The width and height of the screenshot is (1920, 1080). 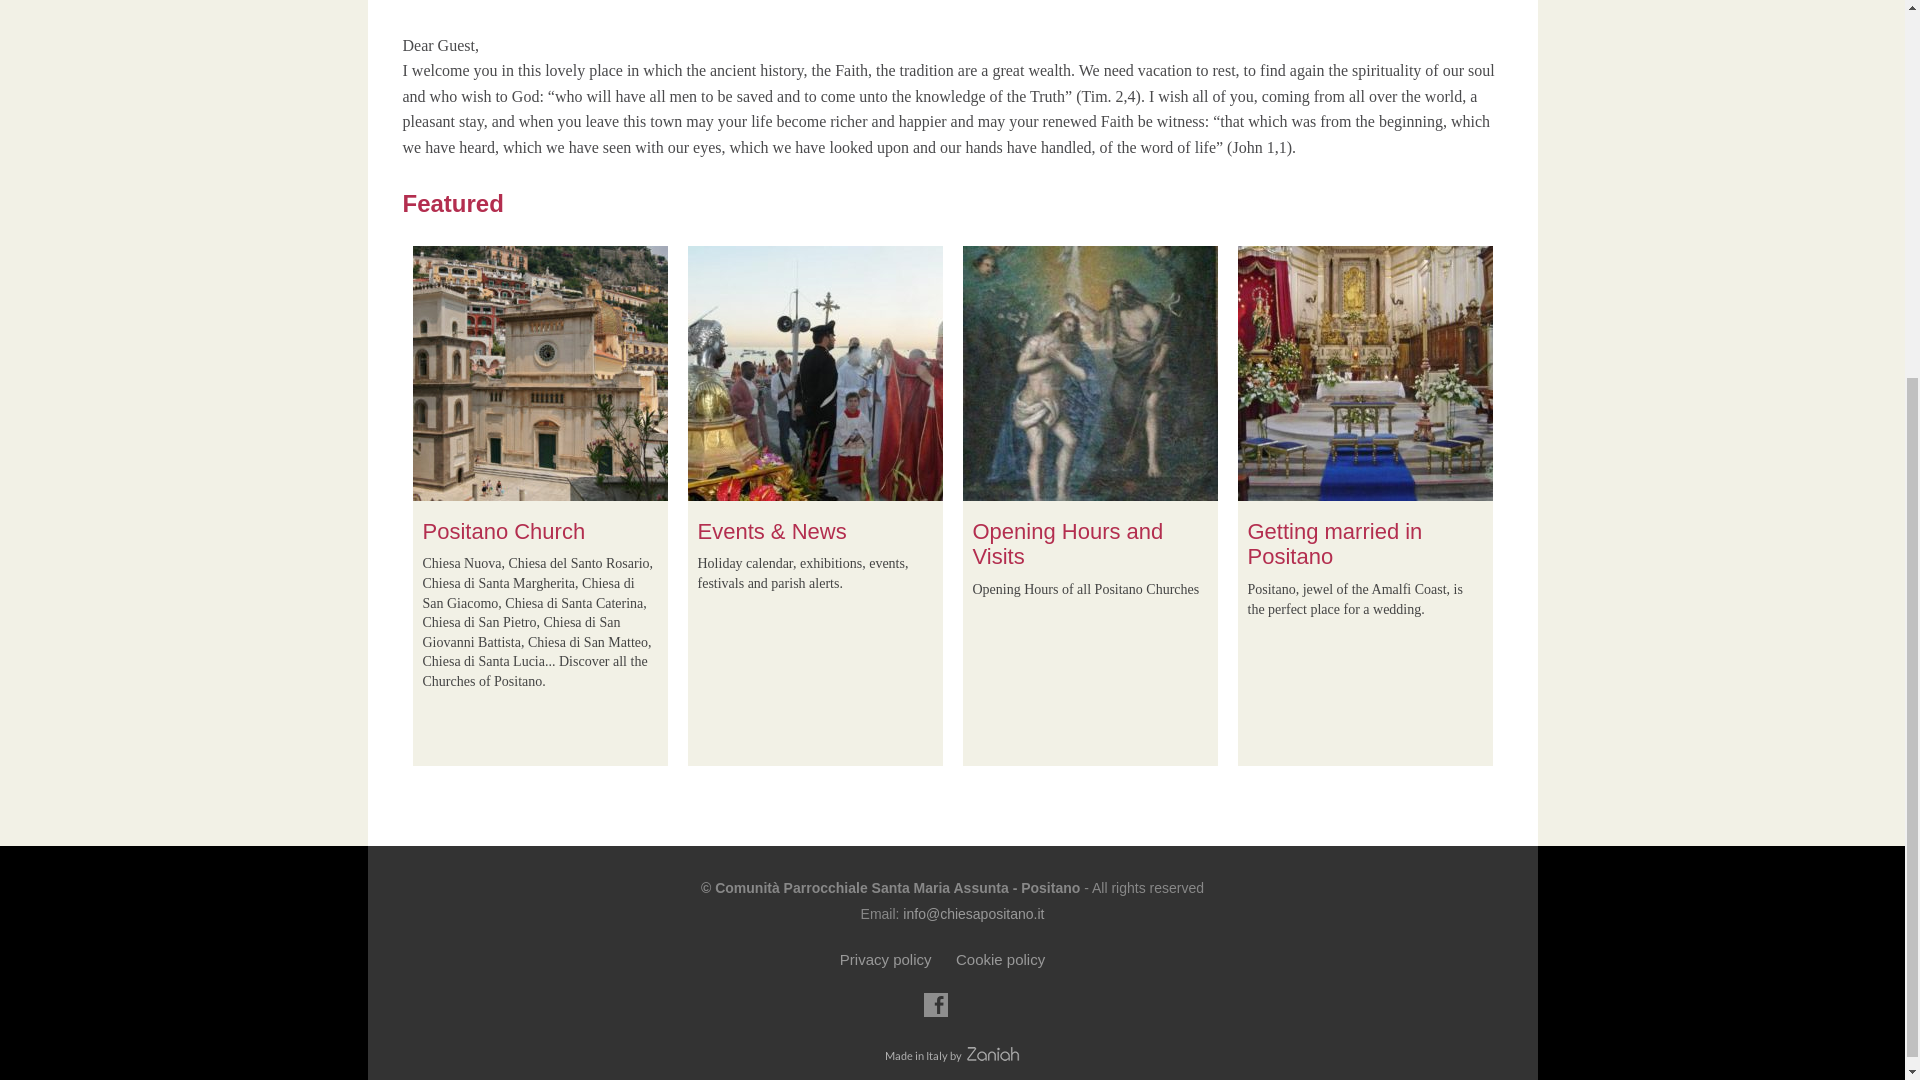 I want to click on Positano Church, so click(x=504, y=532).